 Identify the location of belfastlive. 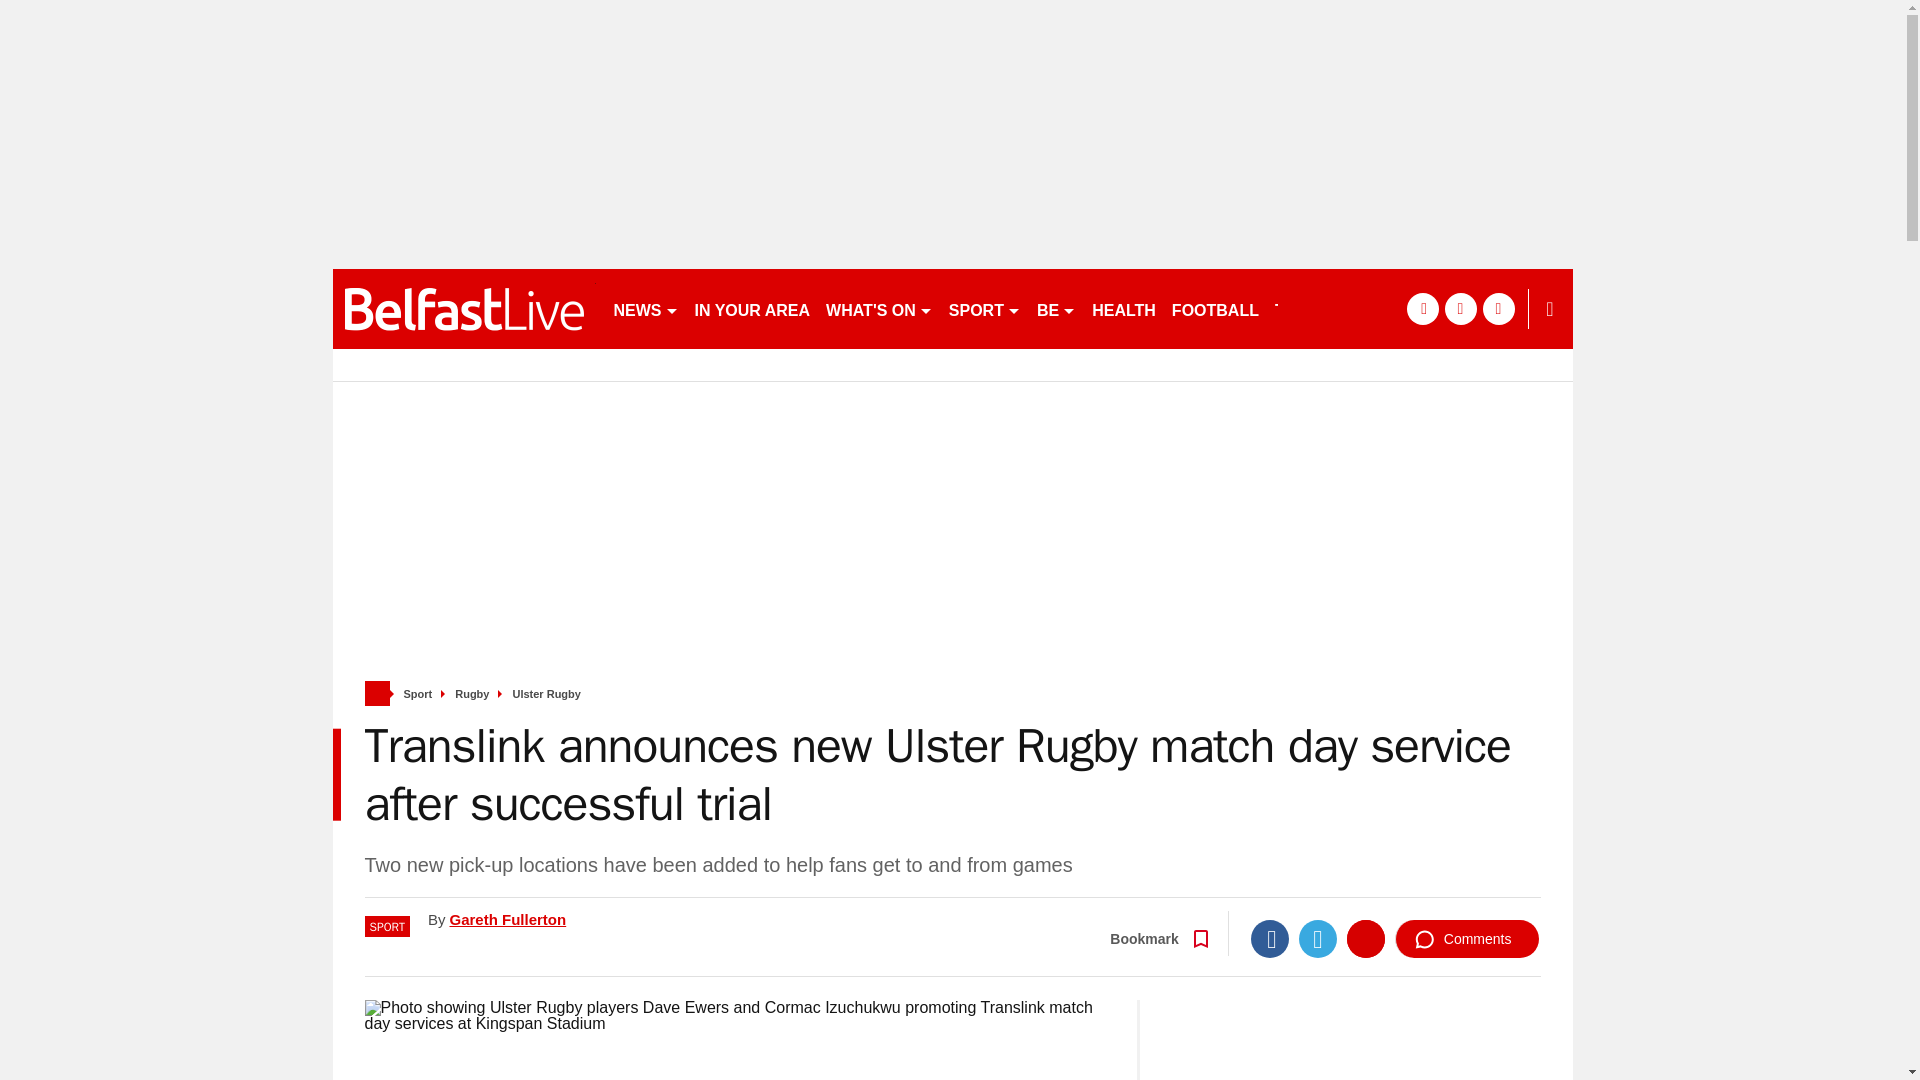
(464, 308).